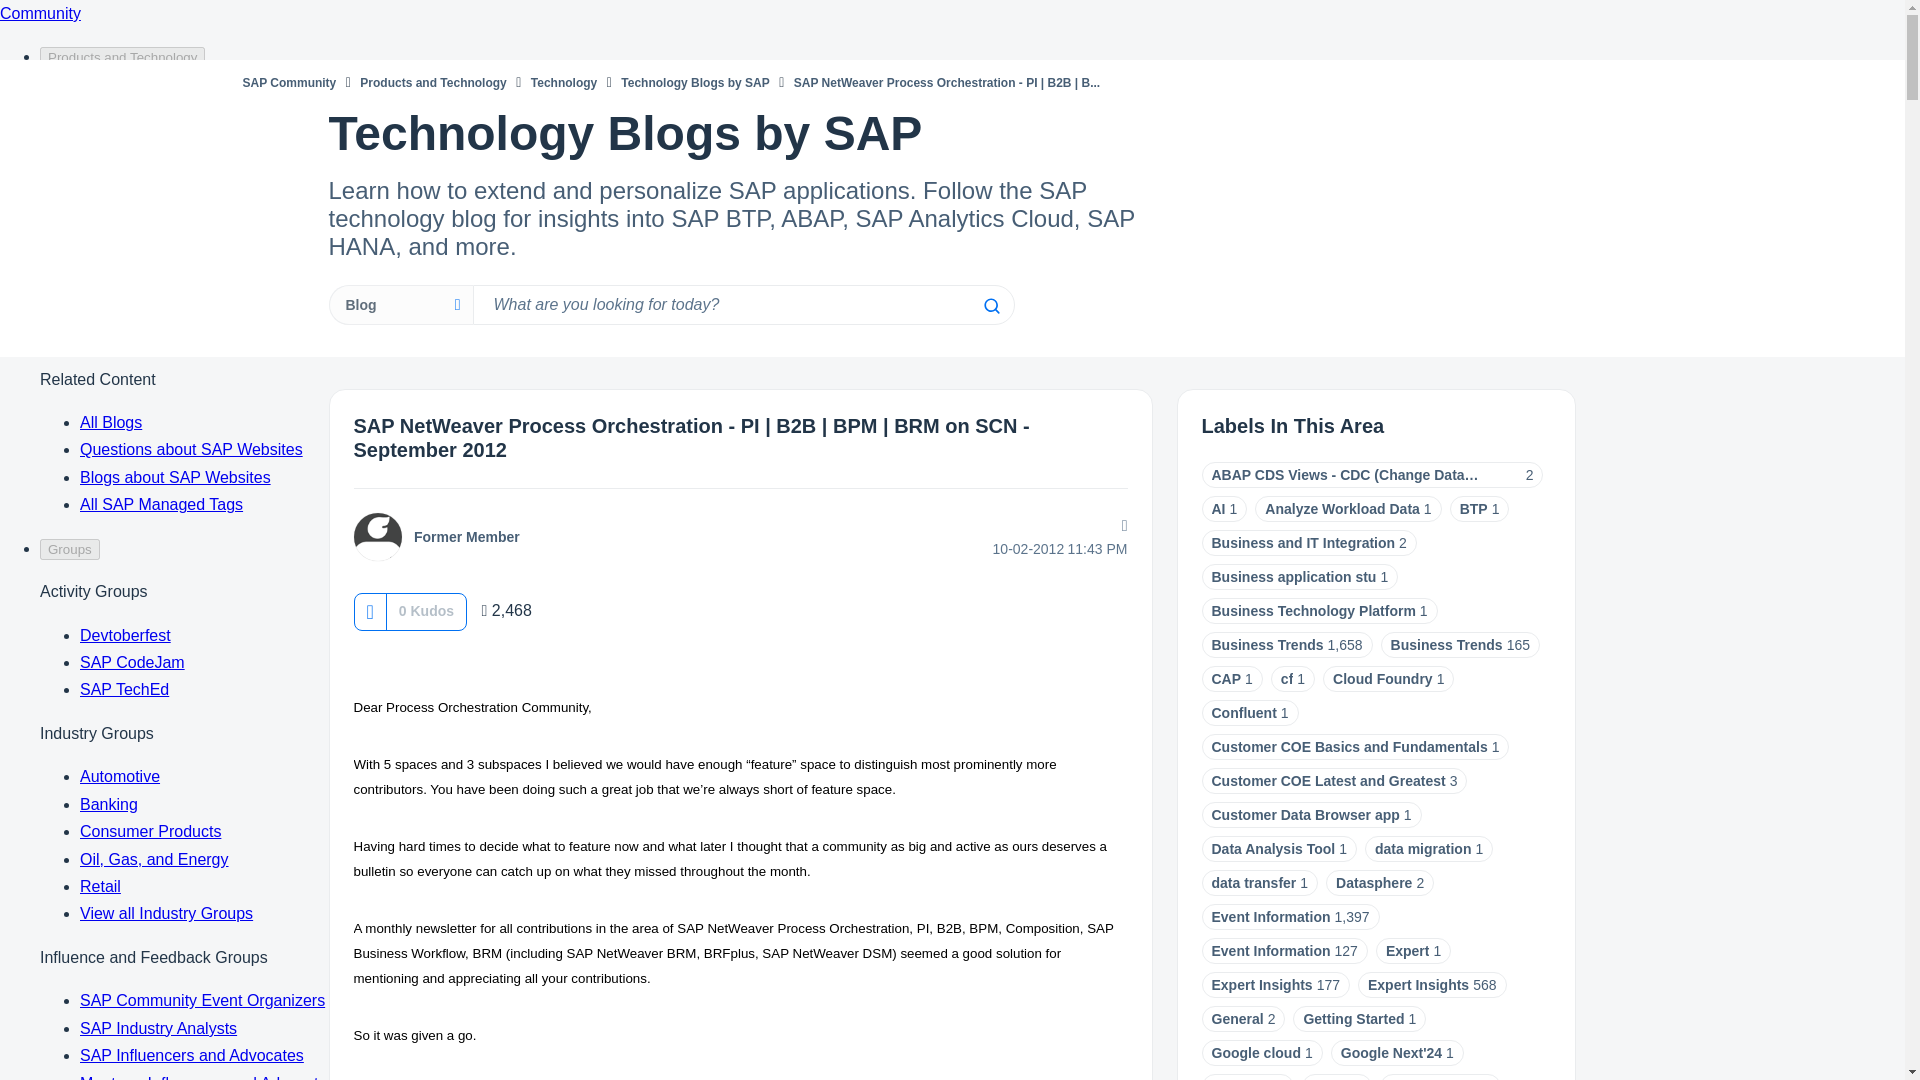  I want to click on SAP Community, so click(288, 82).